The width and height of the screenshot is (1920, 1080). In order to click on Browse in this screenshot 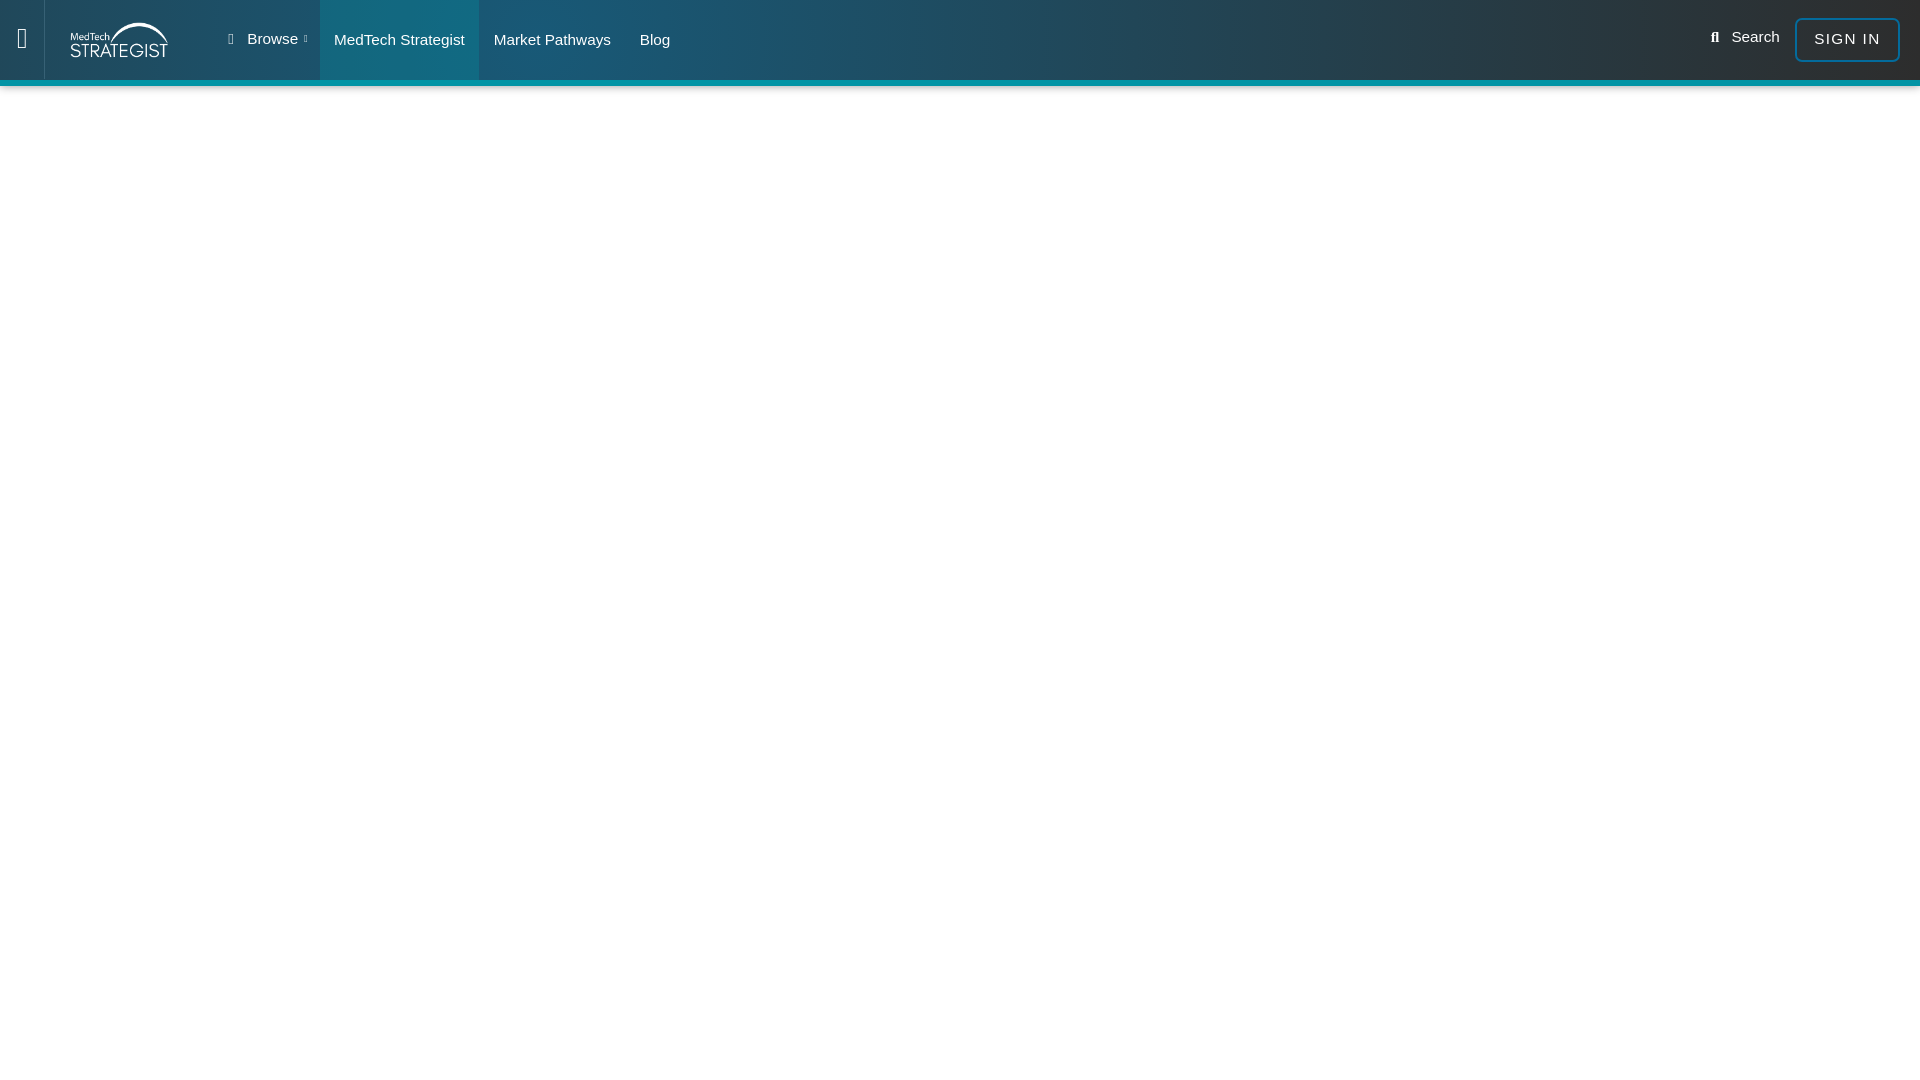, I will do `click(266, 40)`.